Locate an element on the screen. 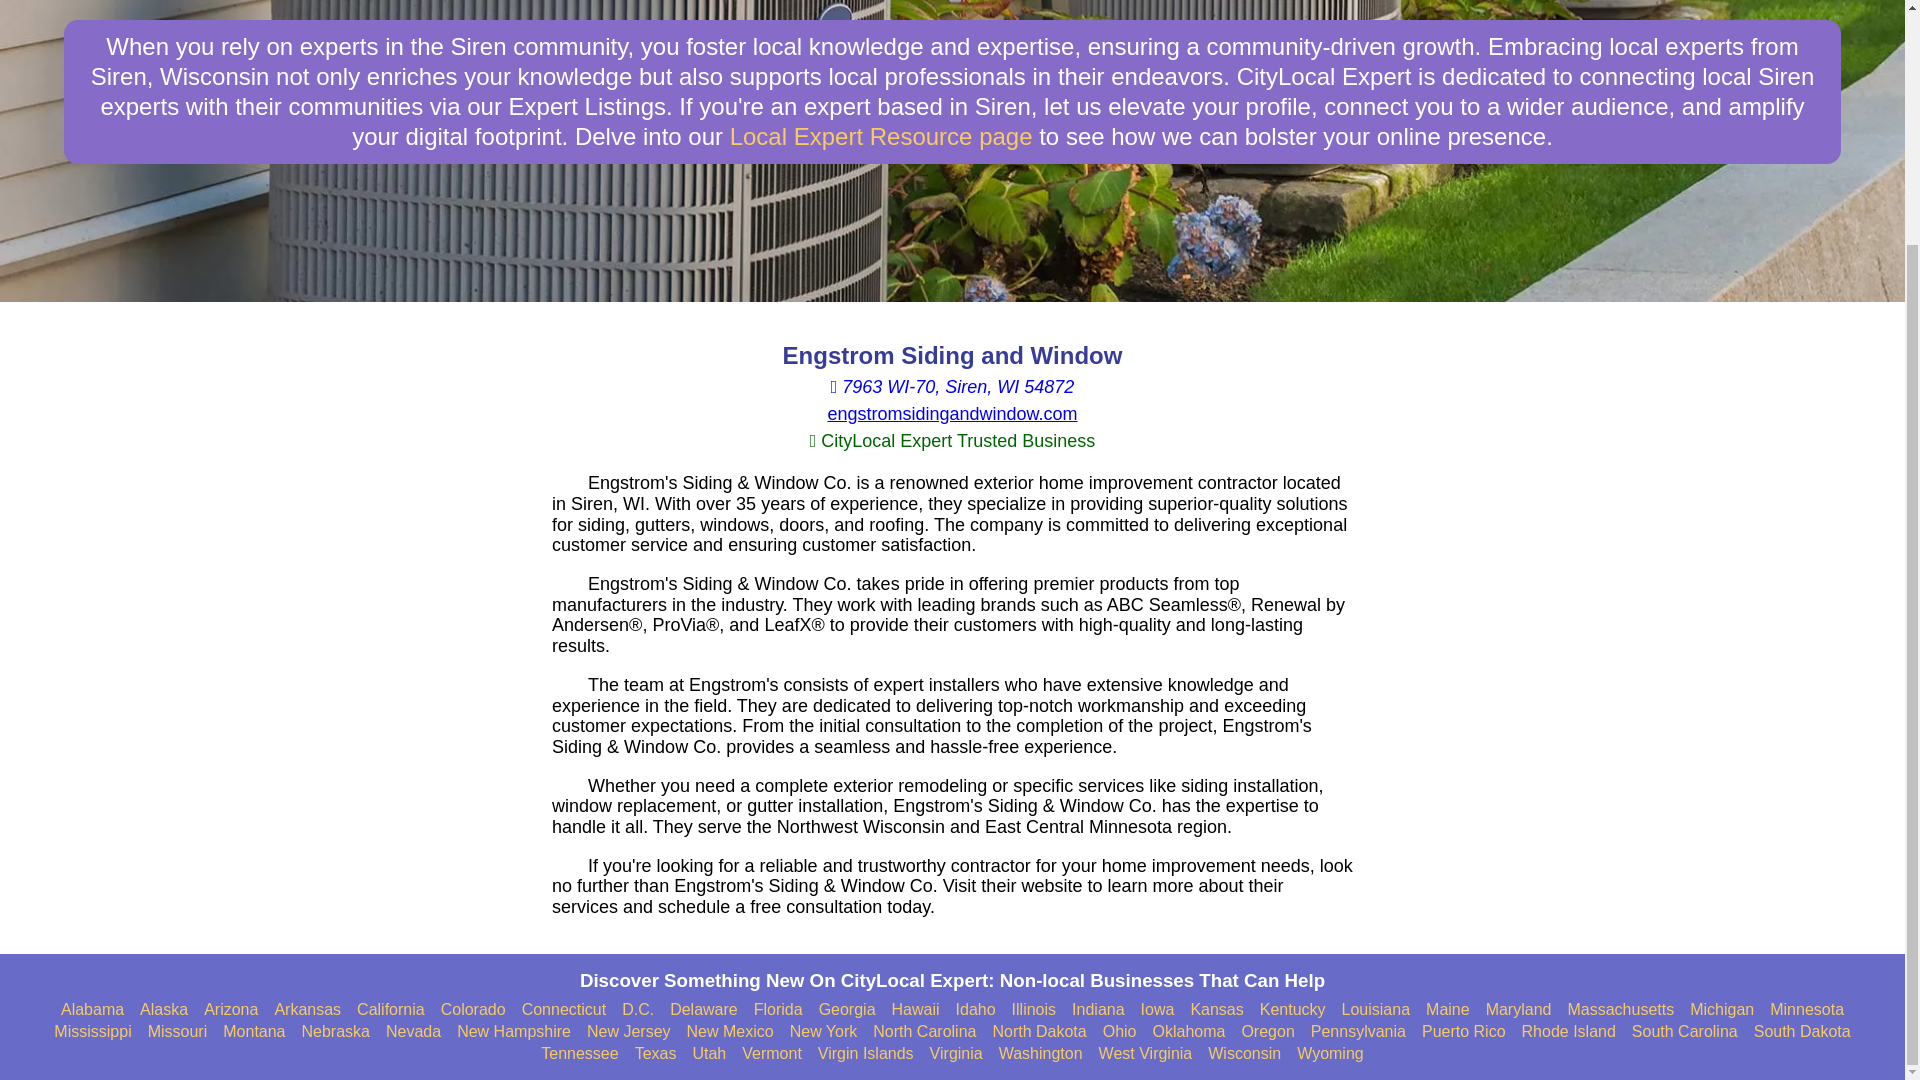 The image size is (1920, 1080). Find Businesses in Hawaii is located at coordinates (916, 1010).